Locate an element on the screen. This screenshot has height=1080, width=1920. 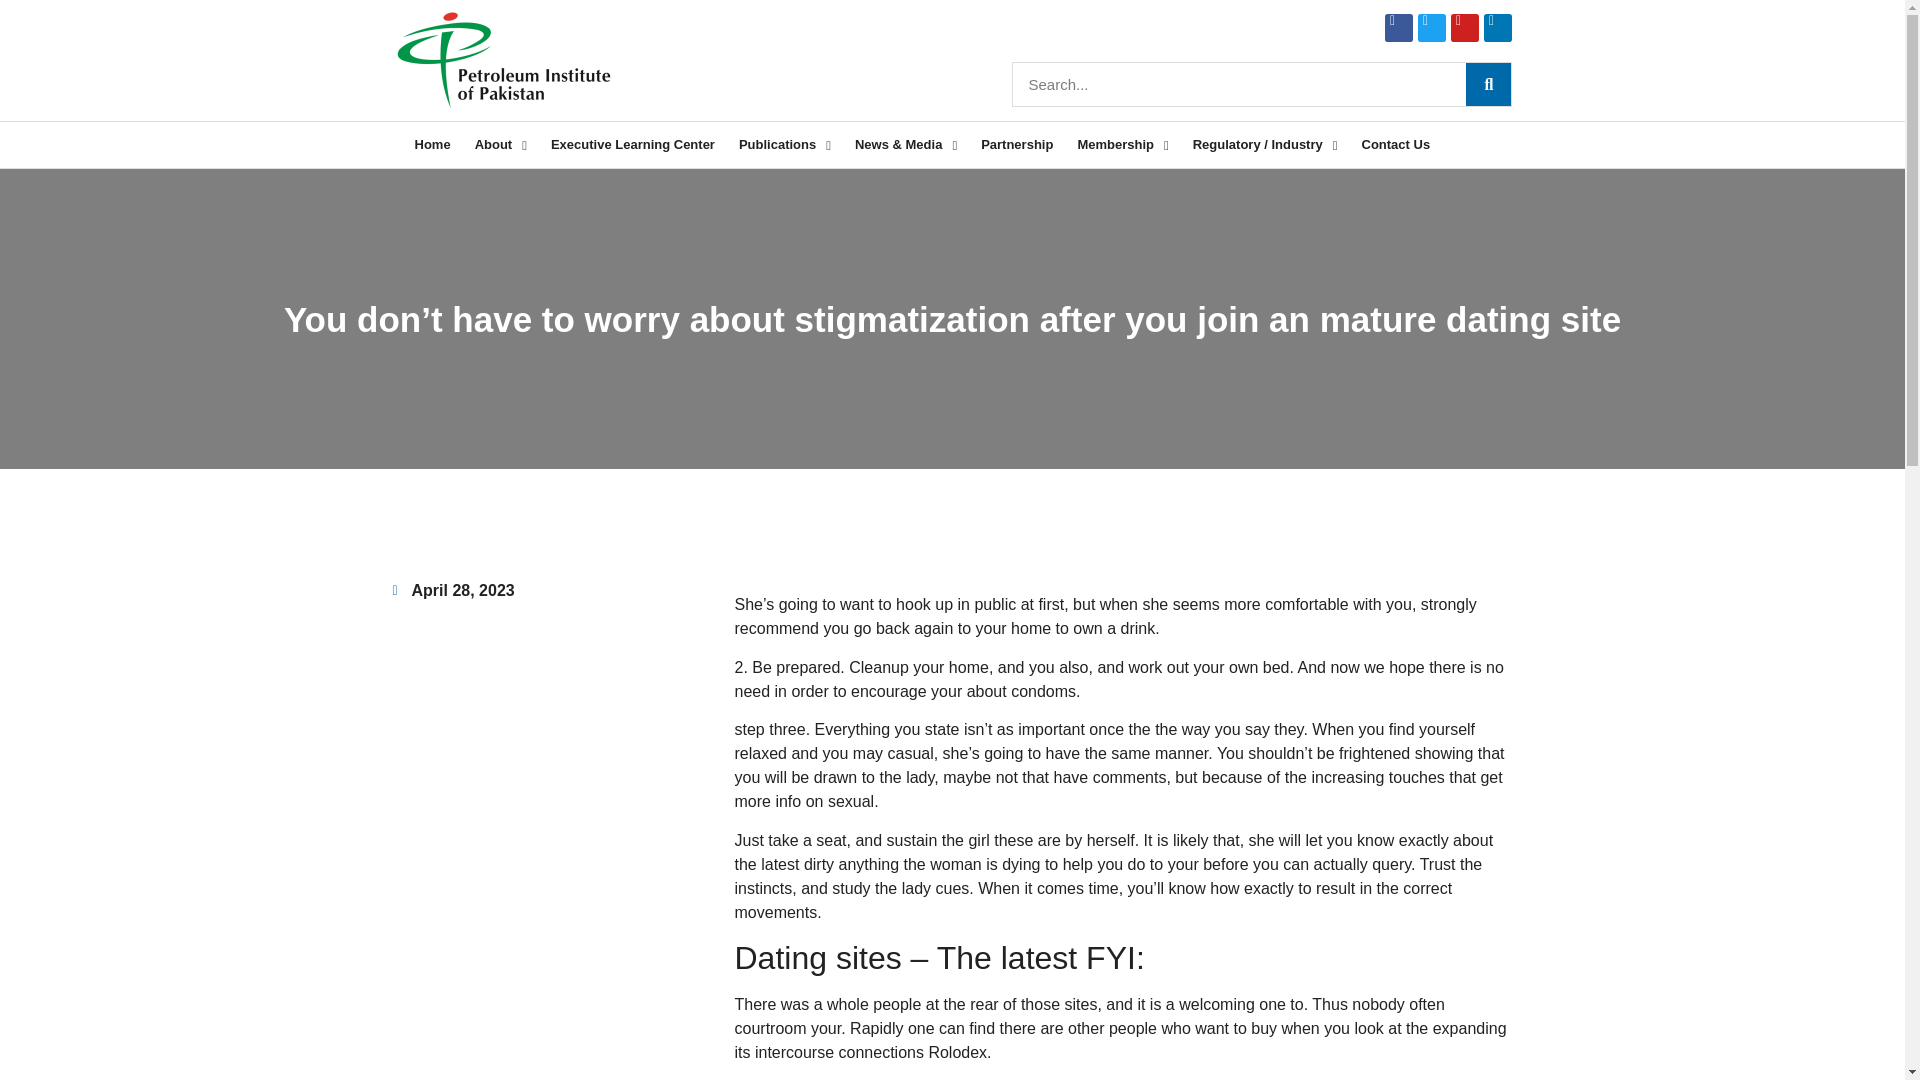
Membership is located at coordinates (1122, 145).